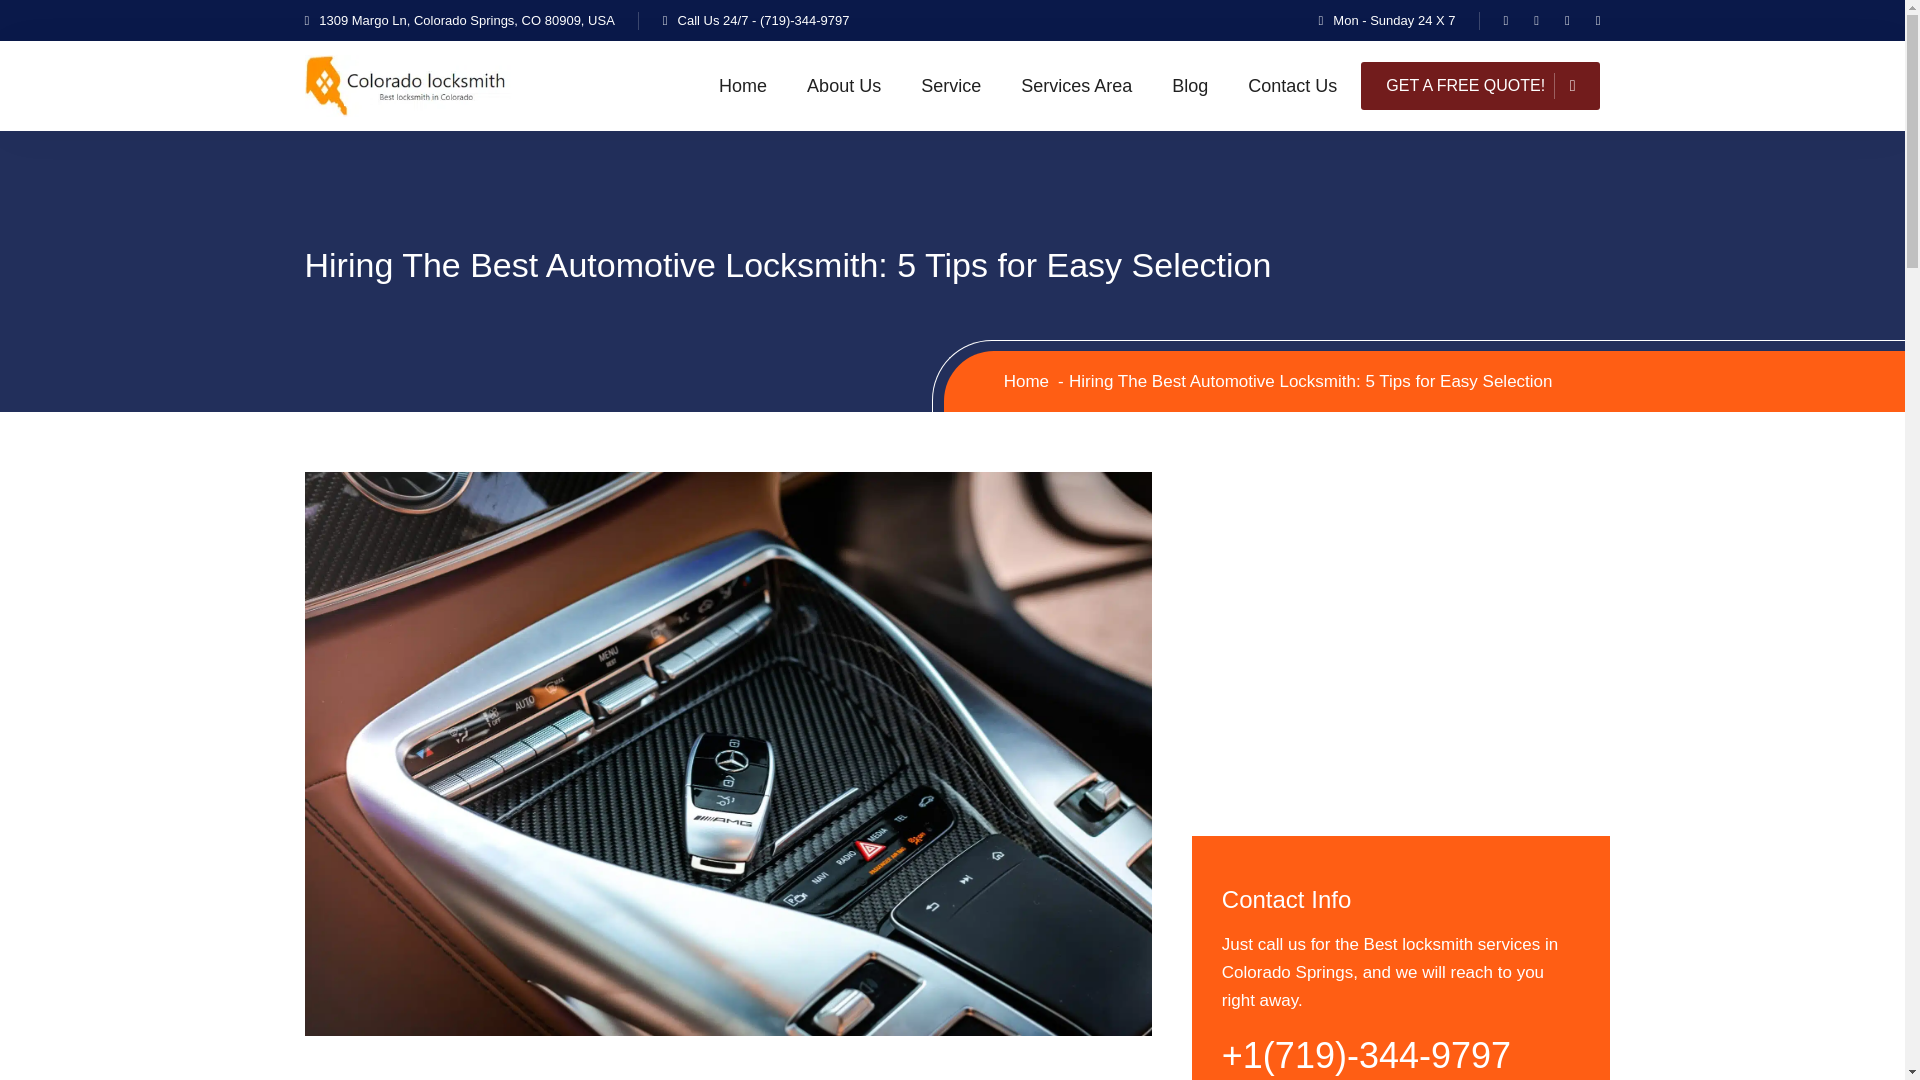 This screenshot has width=1920, height=1080. Describe the element at coordinates (844, 86) in the screenshot. I see `About Us` at that location.